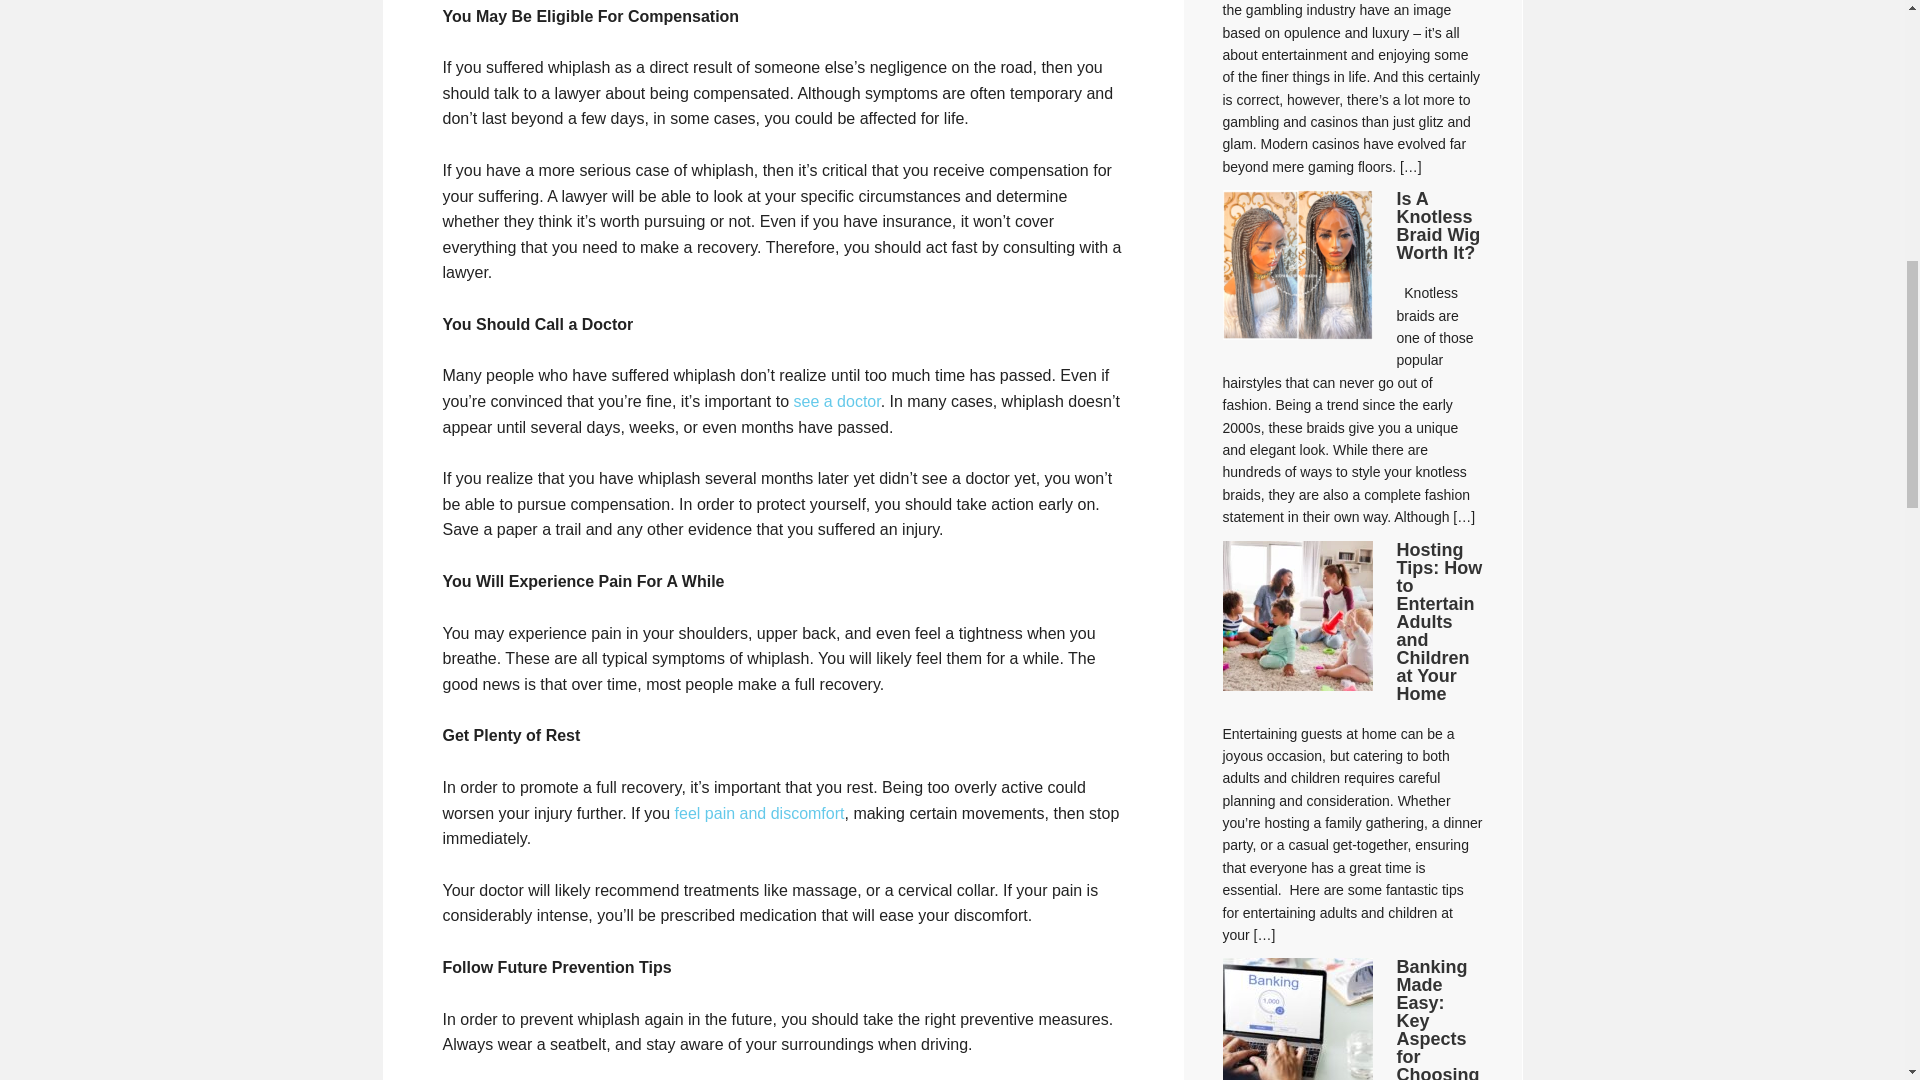 This screenshot has width=1920, height=1080. What do you see at coordinates (838, 402) in the screenshot?
I see `see a doctor` at bounding box center [838, 402].